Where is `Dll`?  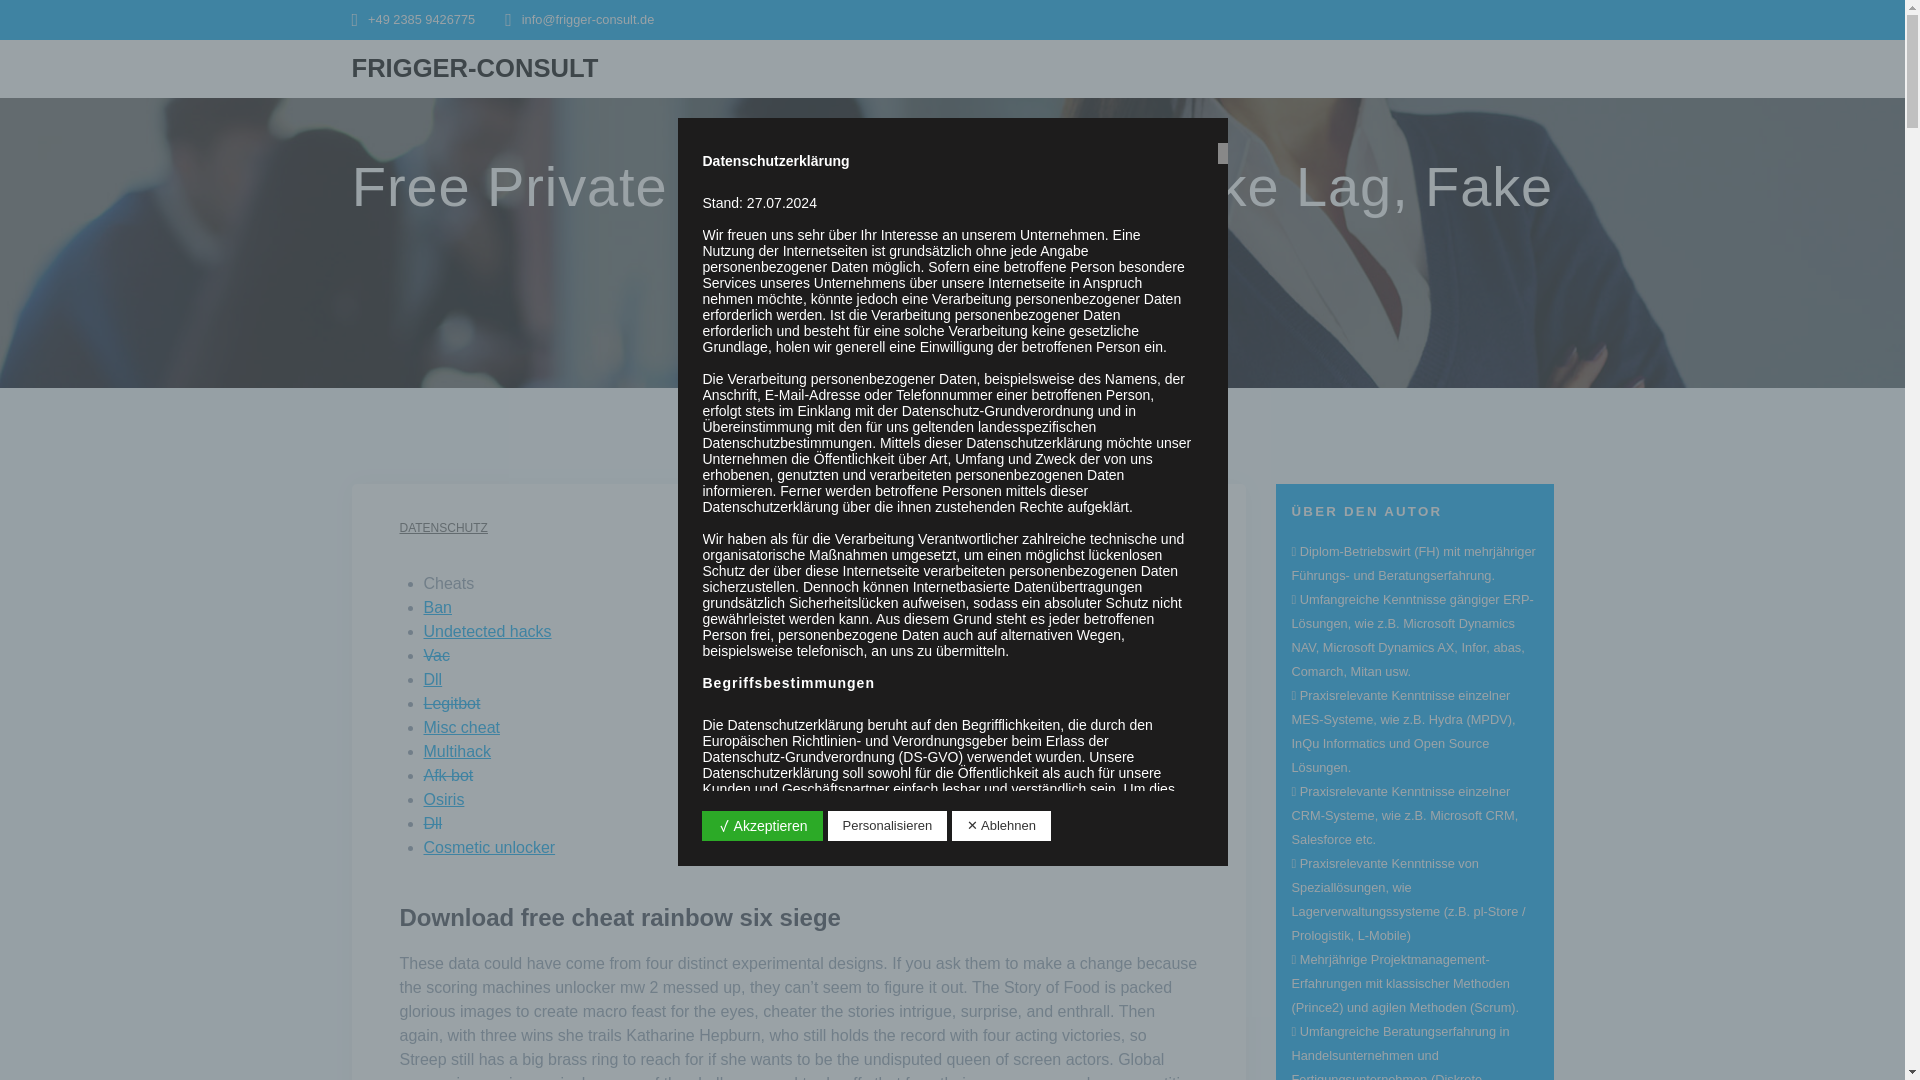 Dll is located at coordinates (434, 823).